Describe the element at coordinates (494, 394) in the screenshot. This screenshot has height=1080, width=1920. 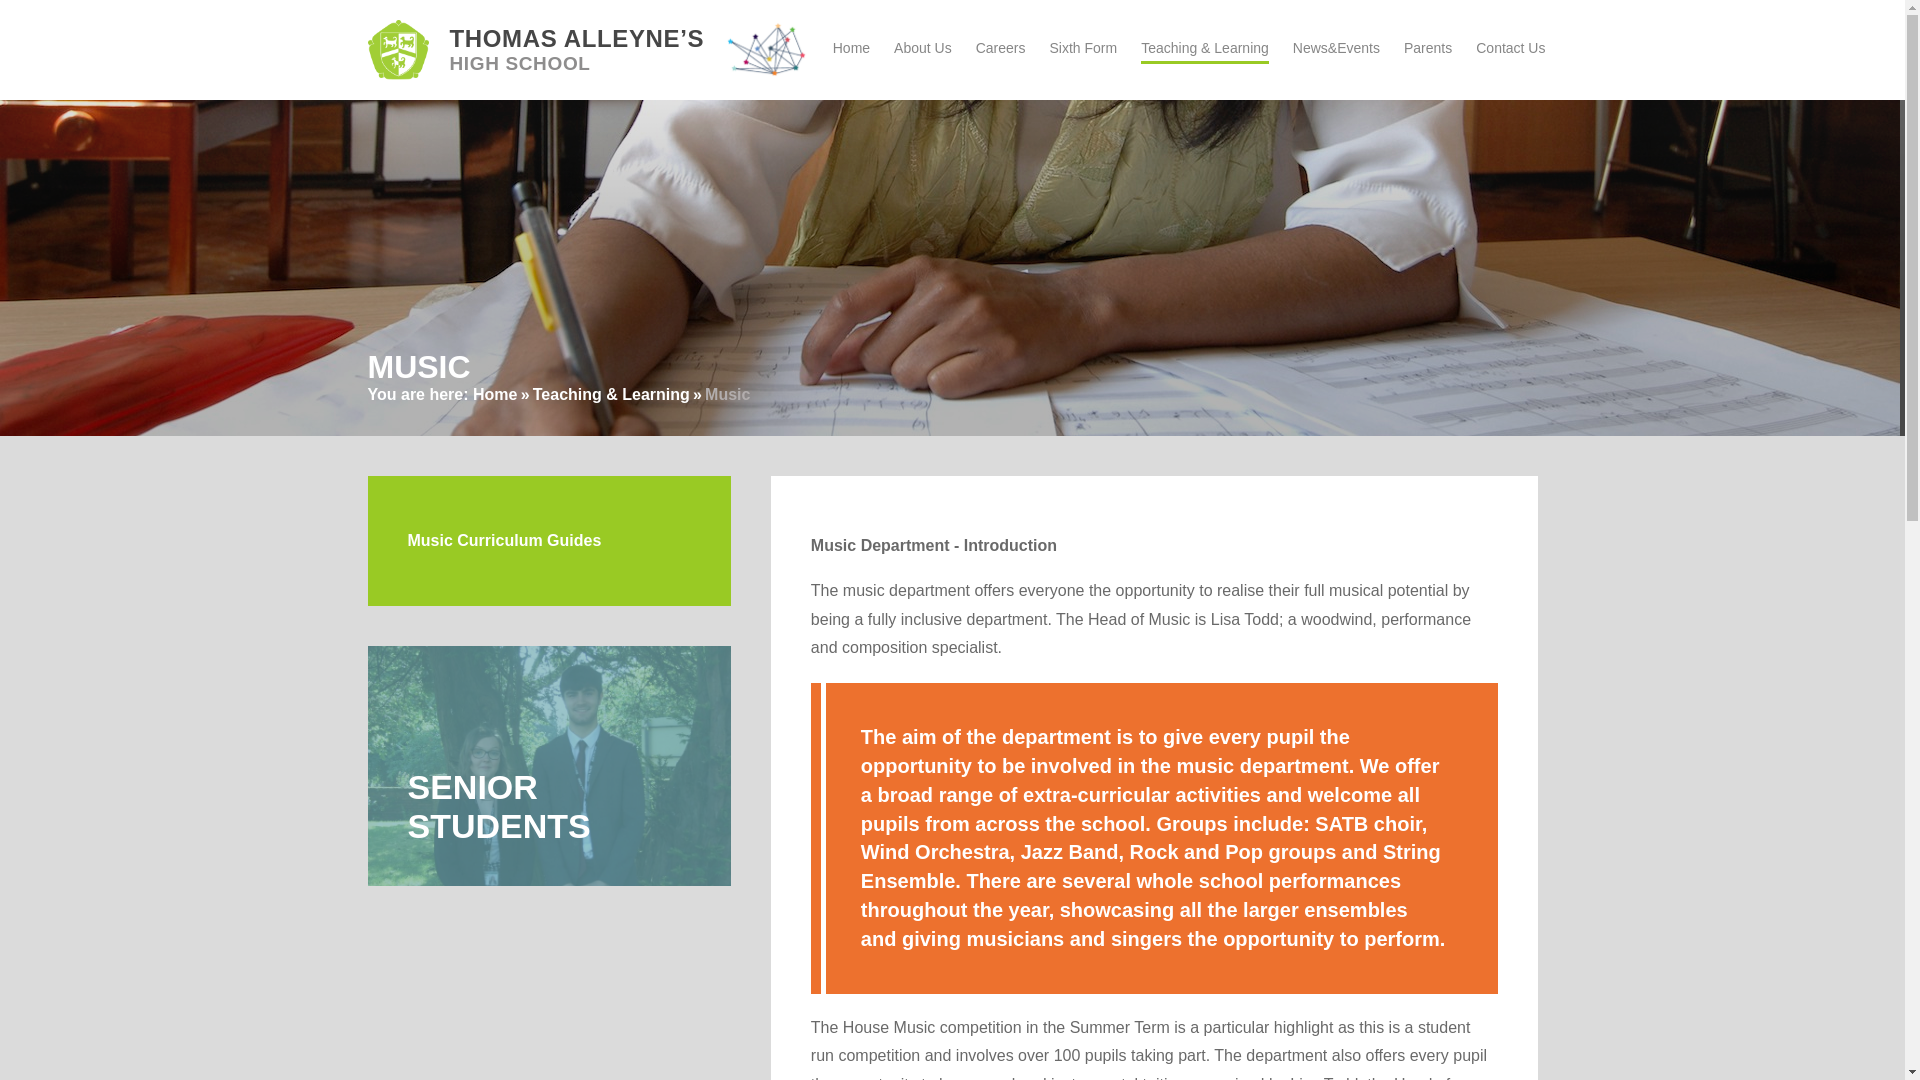
I see `Home` at that location.